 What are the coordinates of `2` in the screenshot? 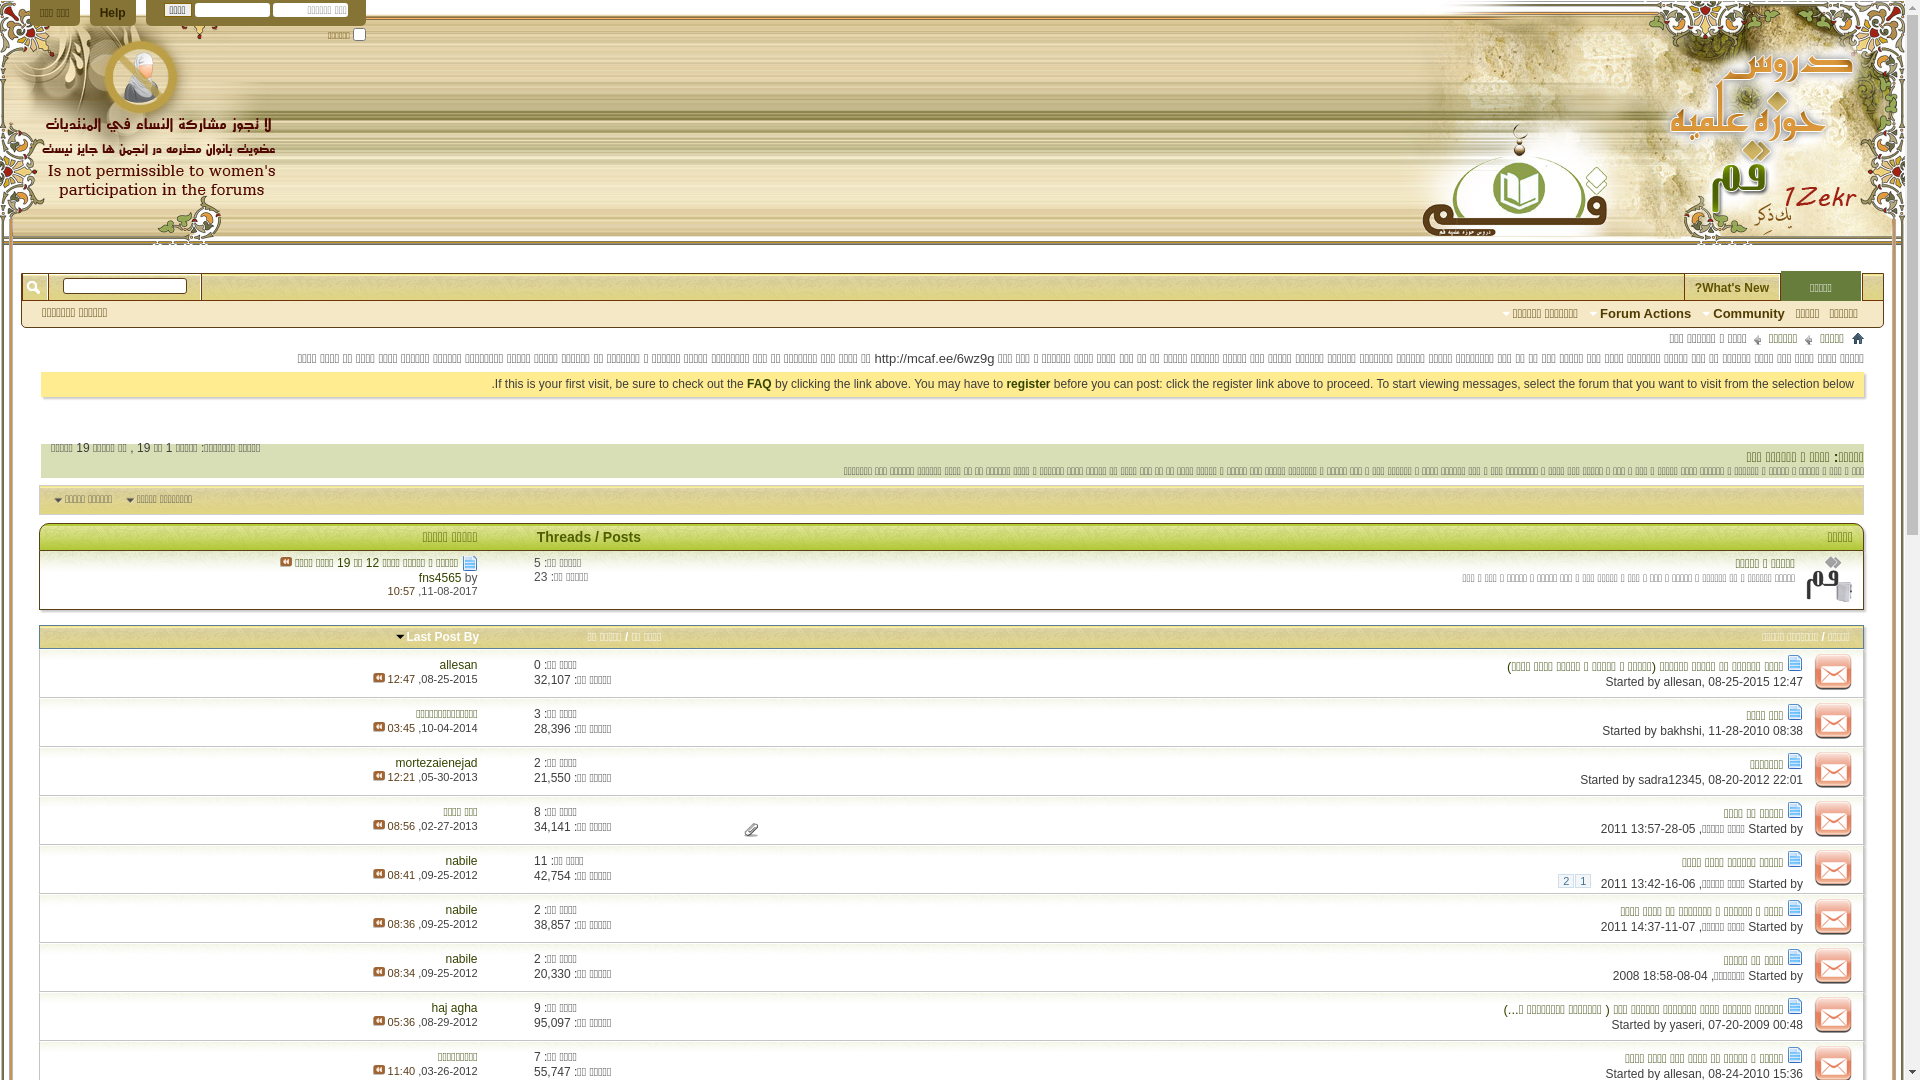 It's located at (538, 762).